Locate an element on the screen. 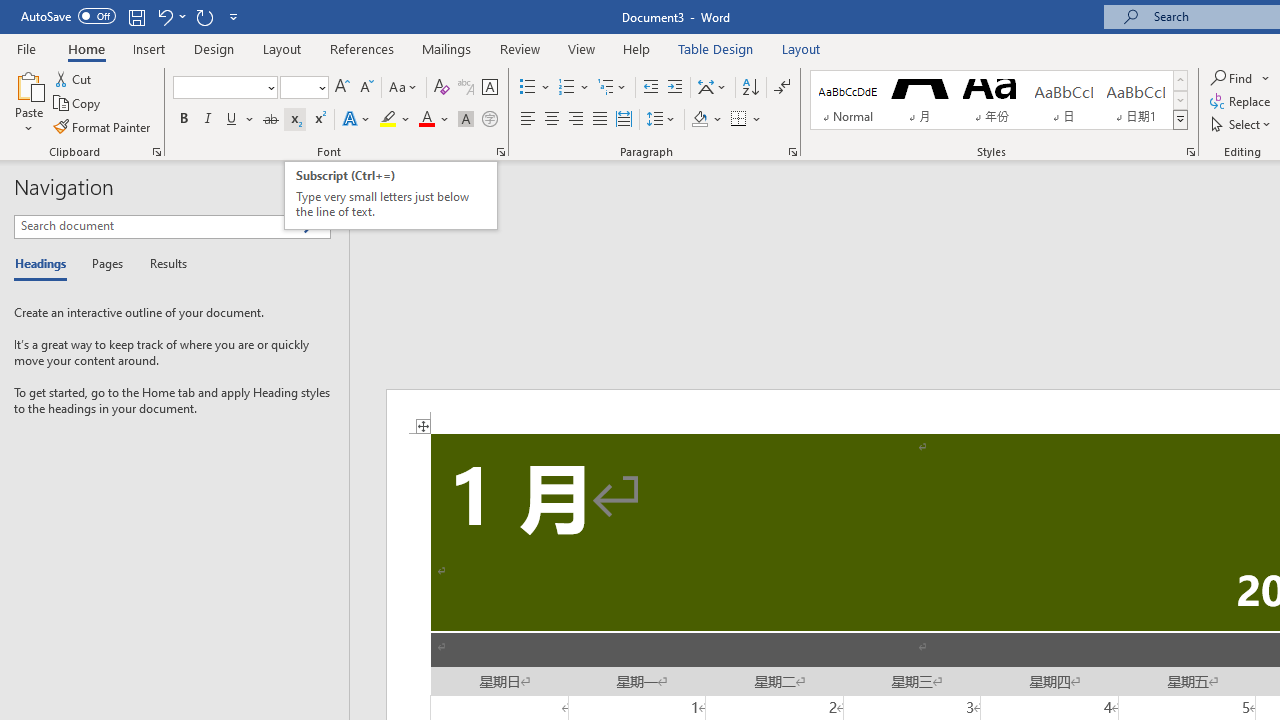 The height and width of the screenshot is (720, 1280). Text Highlight Color Yellow is located at coordinates (388, 120).